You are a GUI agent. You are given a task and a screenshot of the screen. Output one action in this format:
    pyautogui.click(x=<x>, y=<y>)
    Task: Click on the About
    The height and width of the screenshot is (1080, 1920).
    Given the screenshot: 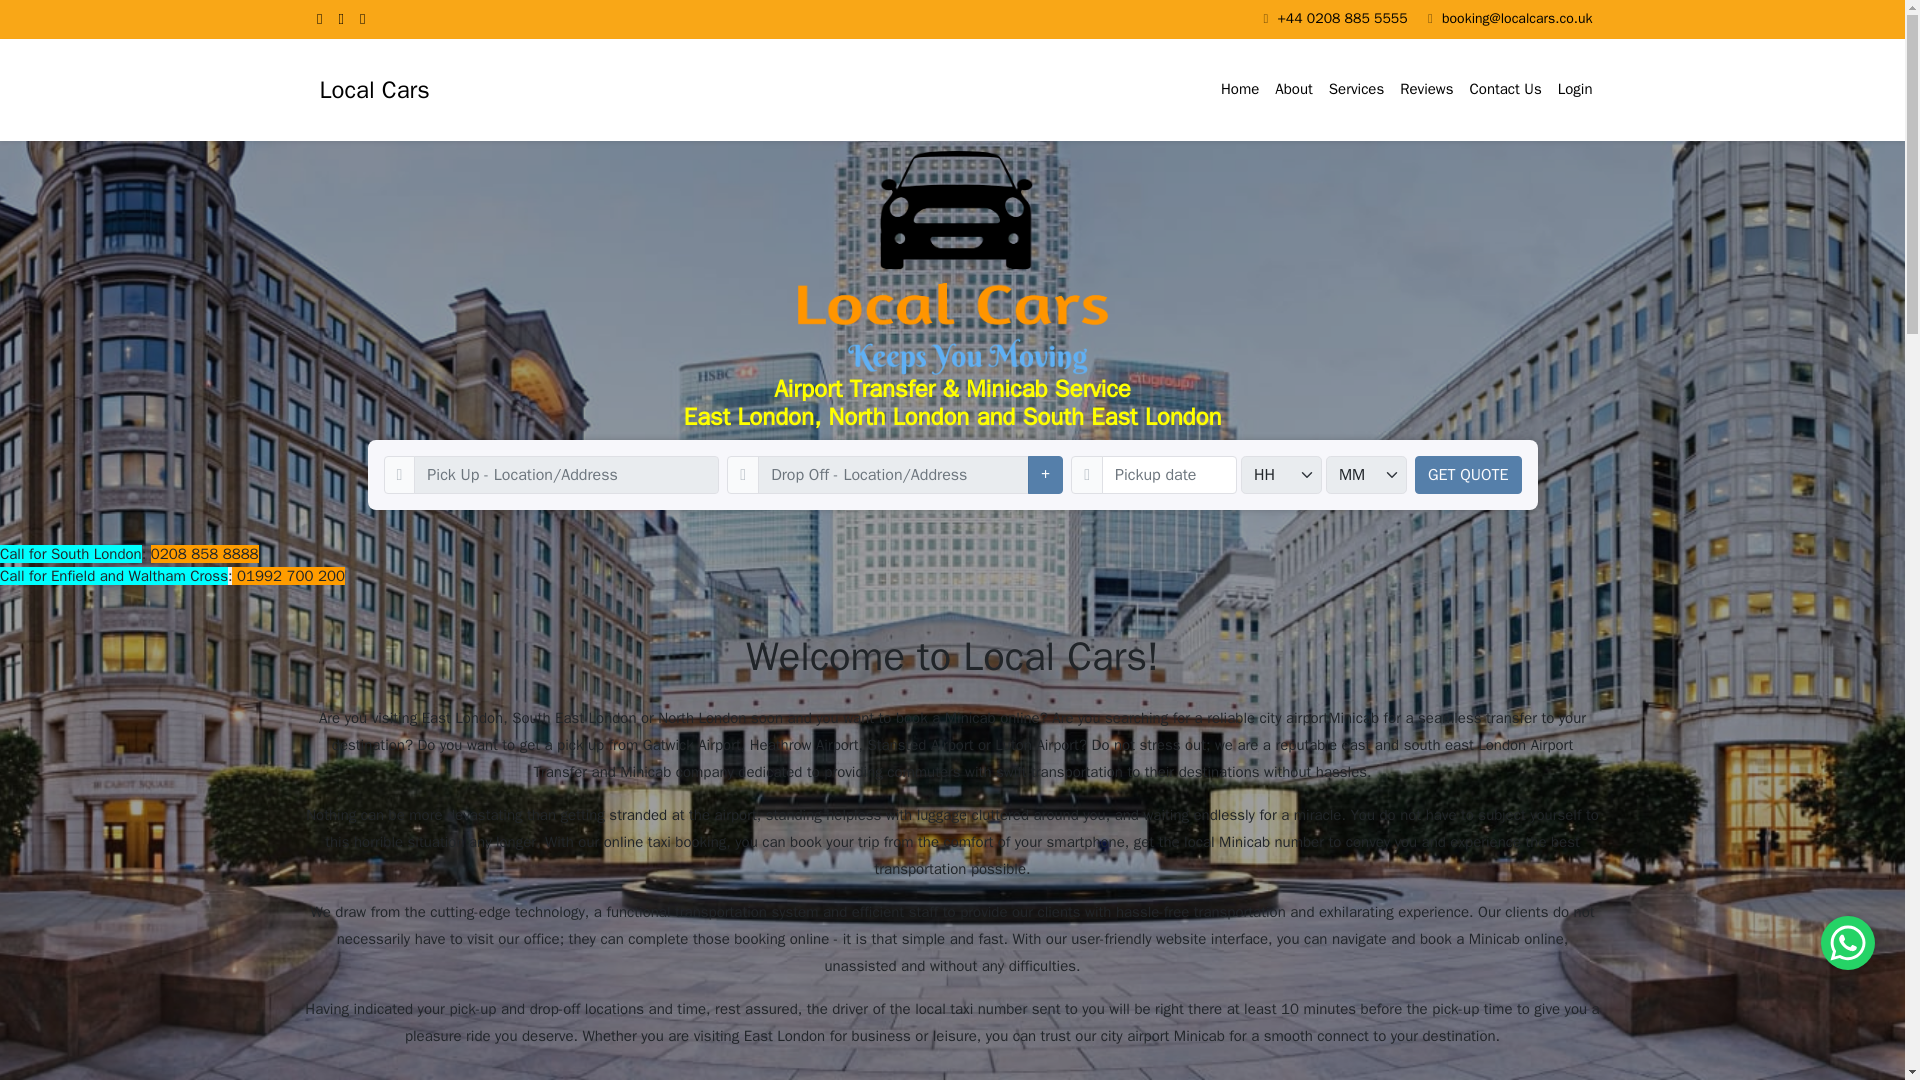 What is the action you would take?
    pyautogui.click(x=1294, y=90)
    